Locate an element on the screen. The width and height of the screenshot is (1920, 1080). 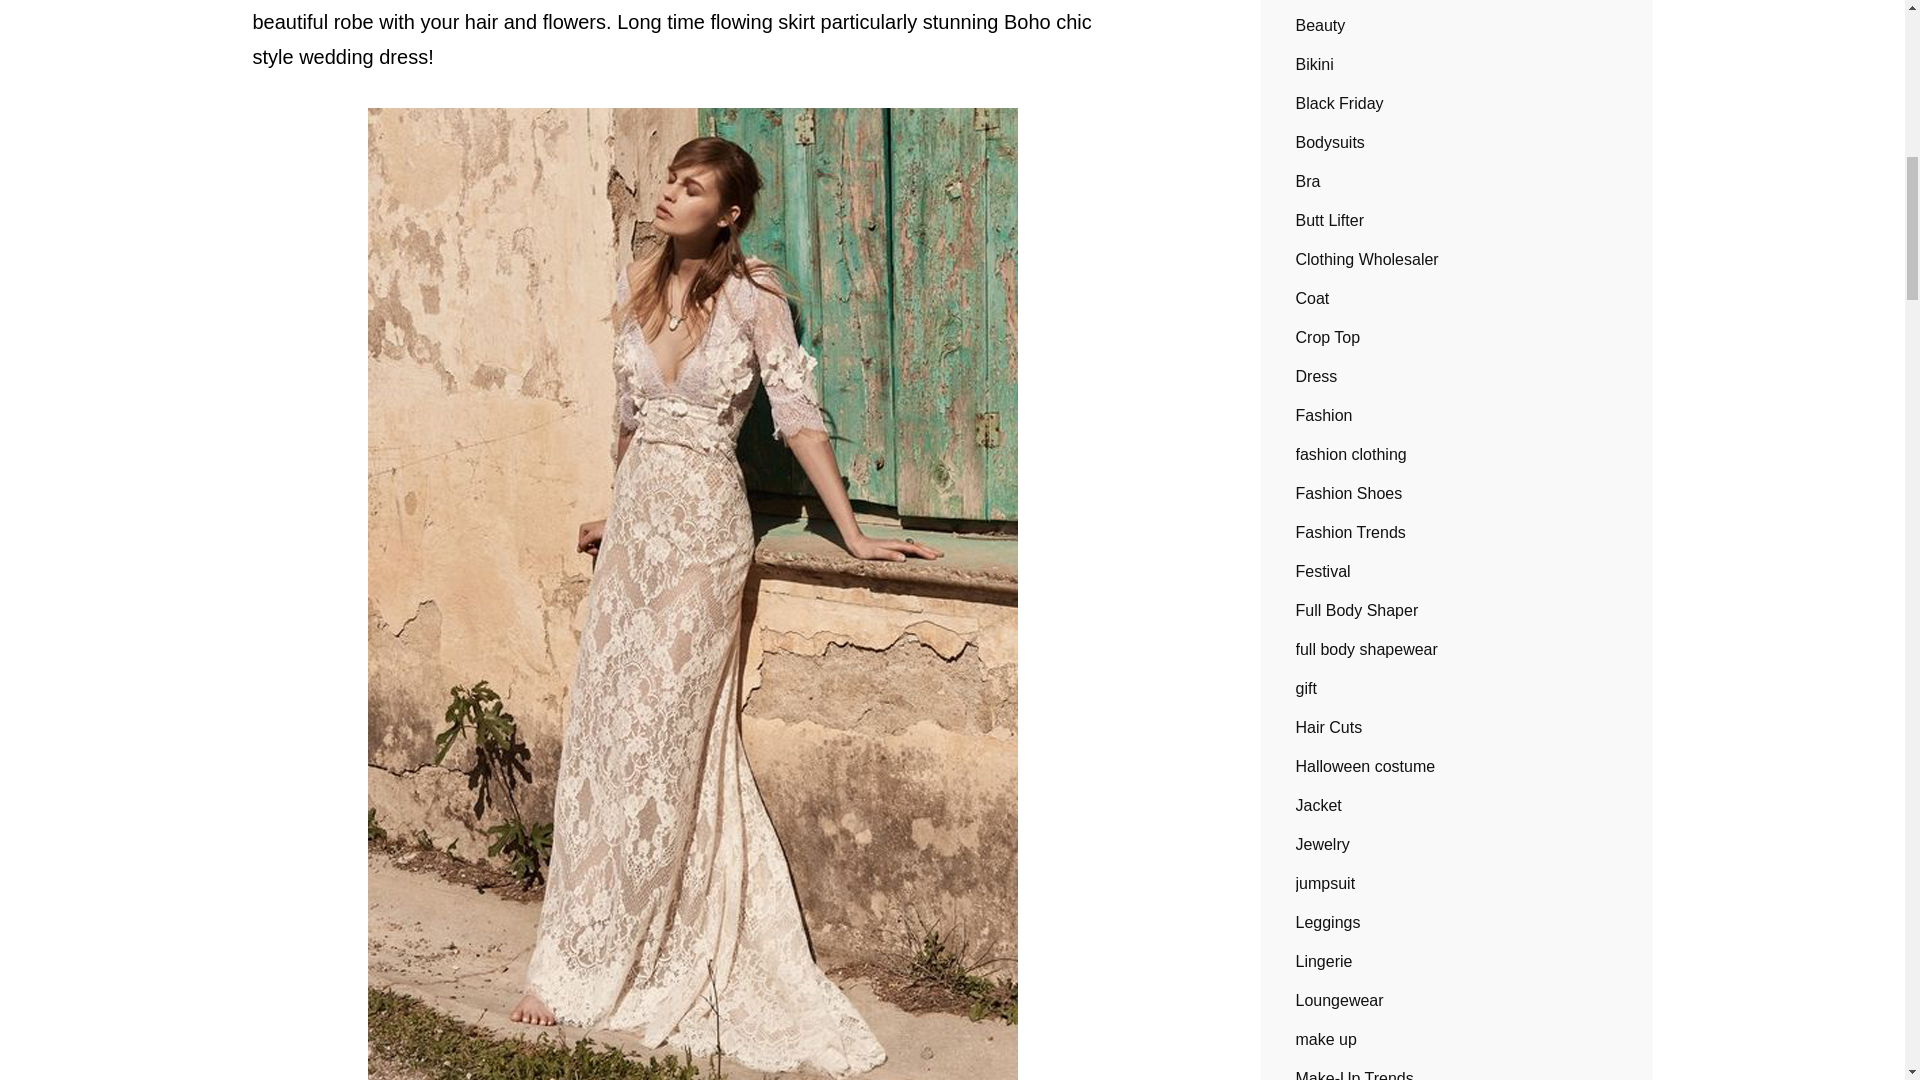
Bikini is located at coordinates (1315, 64).